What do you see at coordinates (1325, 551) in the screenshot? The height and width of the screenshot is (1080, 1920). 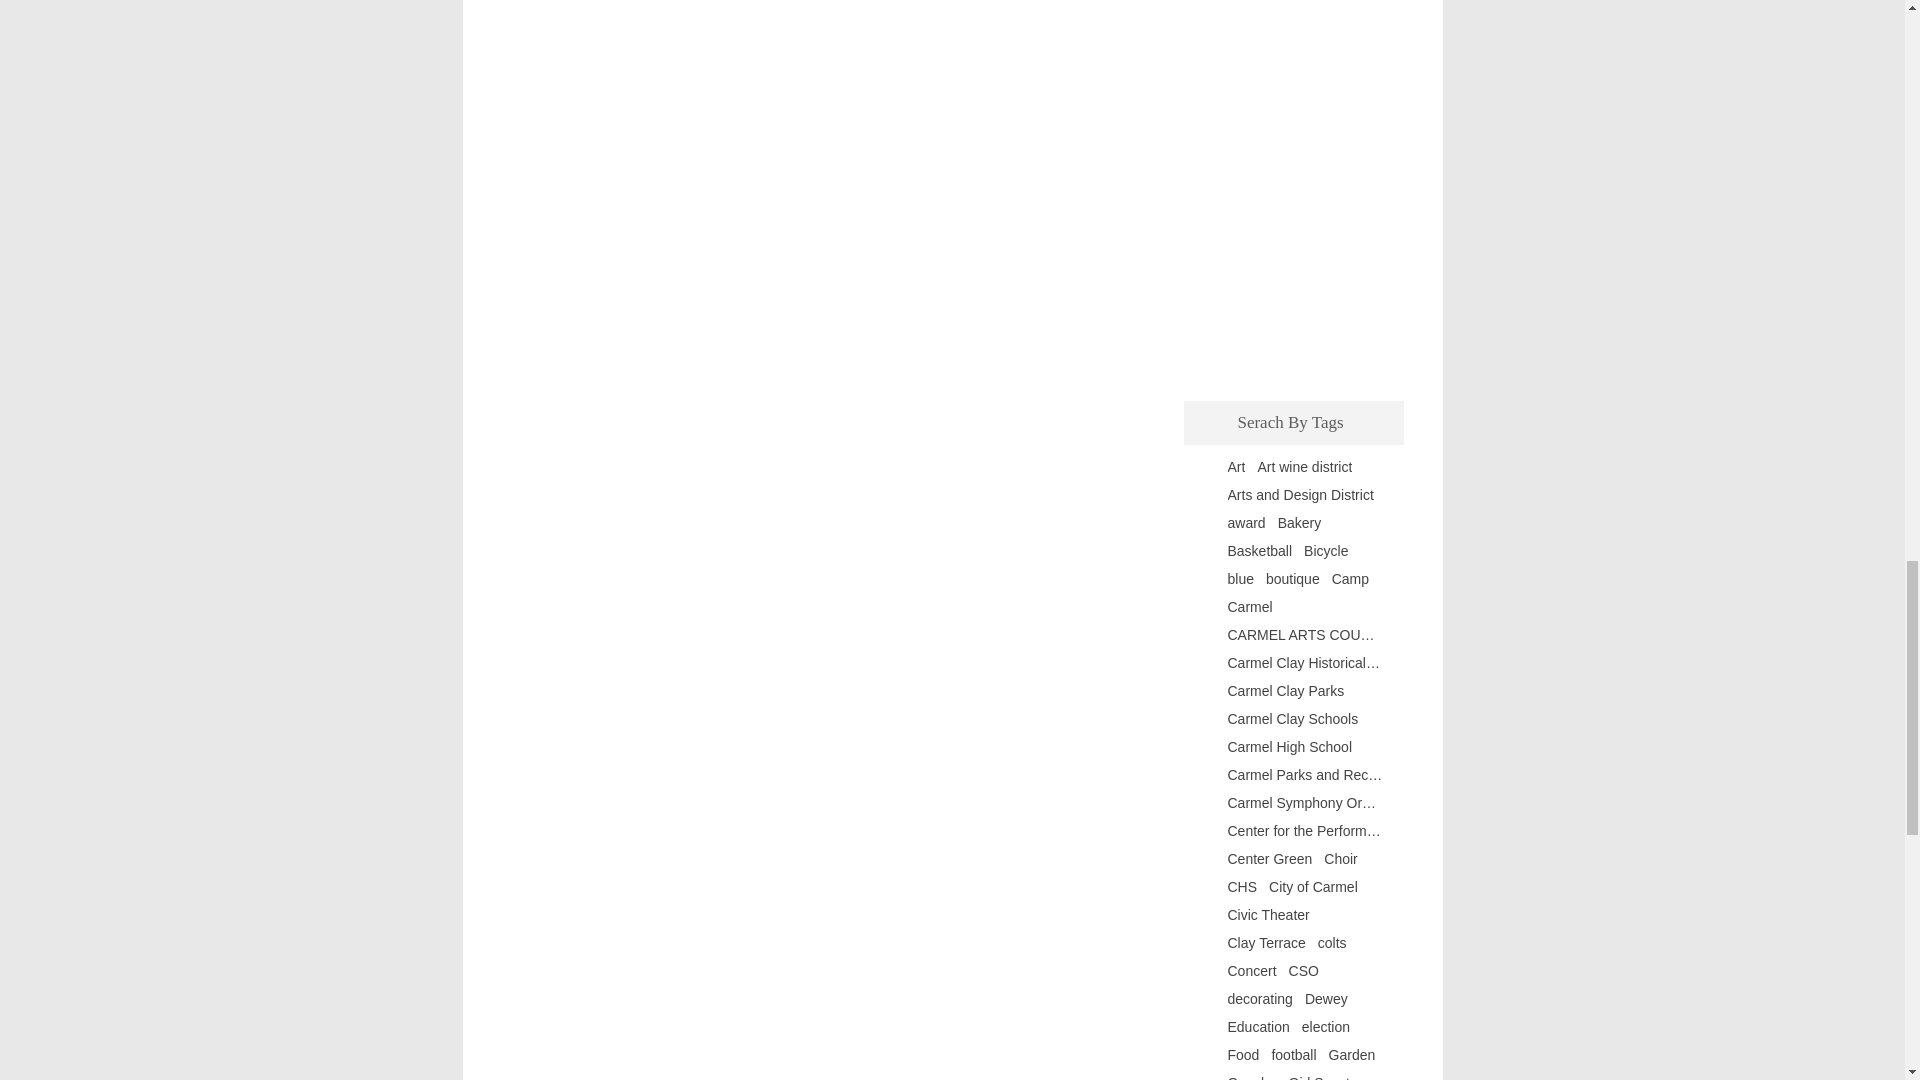 I see `Bicycle` at bounding box center [1325, 551].